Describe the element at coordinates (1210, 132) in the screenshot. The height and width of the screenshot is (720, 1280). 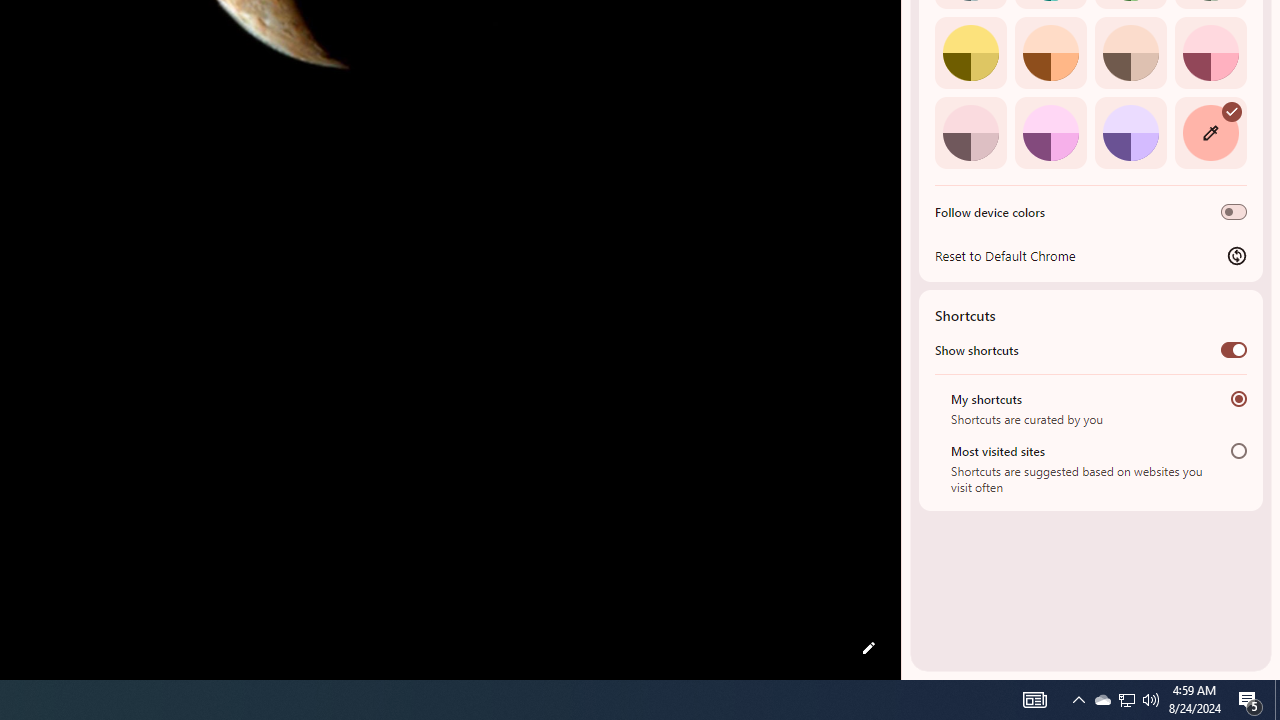
I see `Custom color` at that location.